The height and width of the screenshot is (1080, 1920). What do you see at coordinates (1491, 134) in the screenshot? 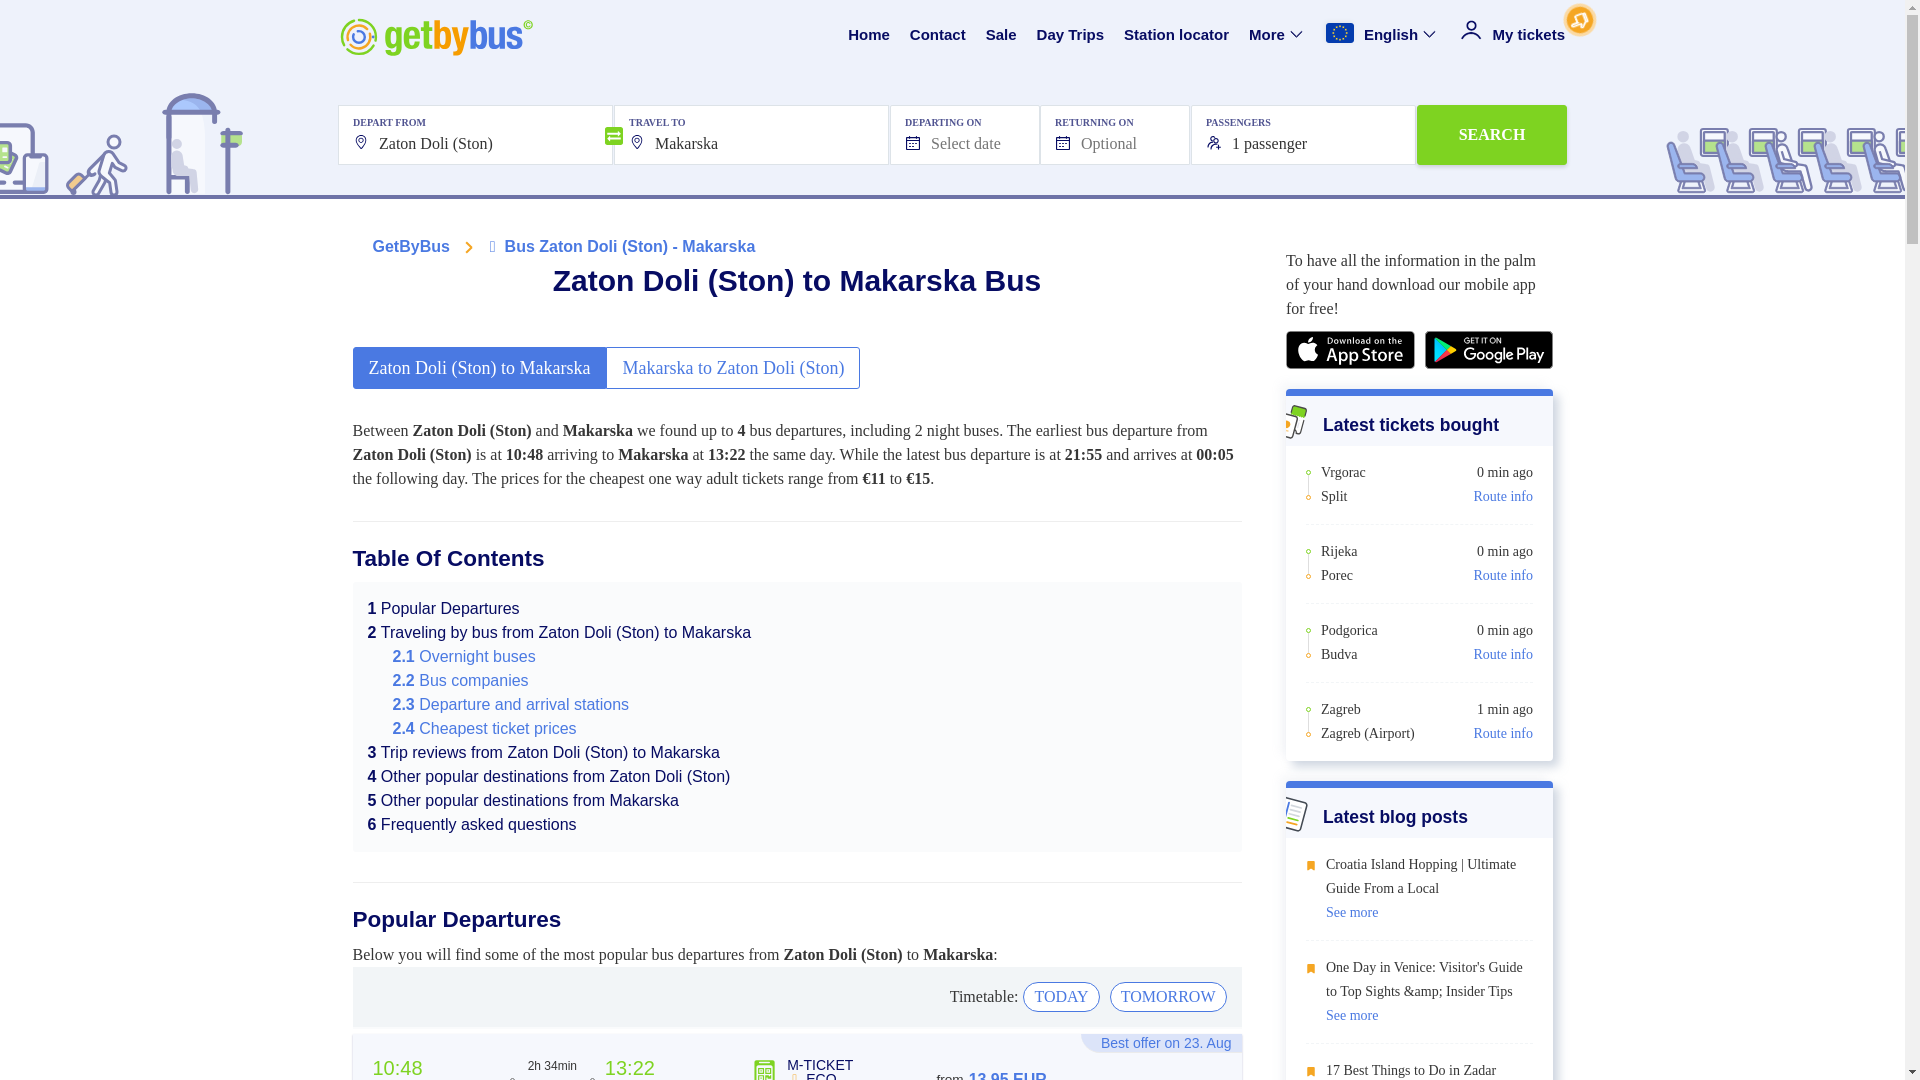
I see `SEARCH` at bounding box center [1491, 134].